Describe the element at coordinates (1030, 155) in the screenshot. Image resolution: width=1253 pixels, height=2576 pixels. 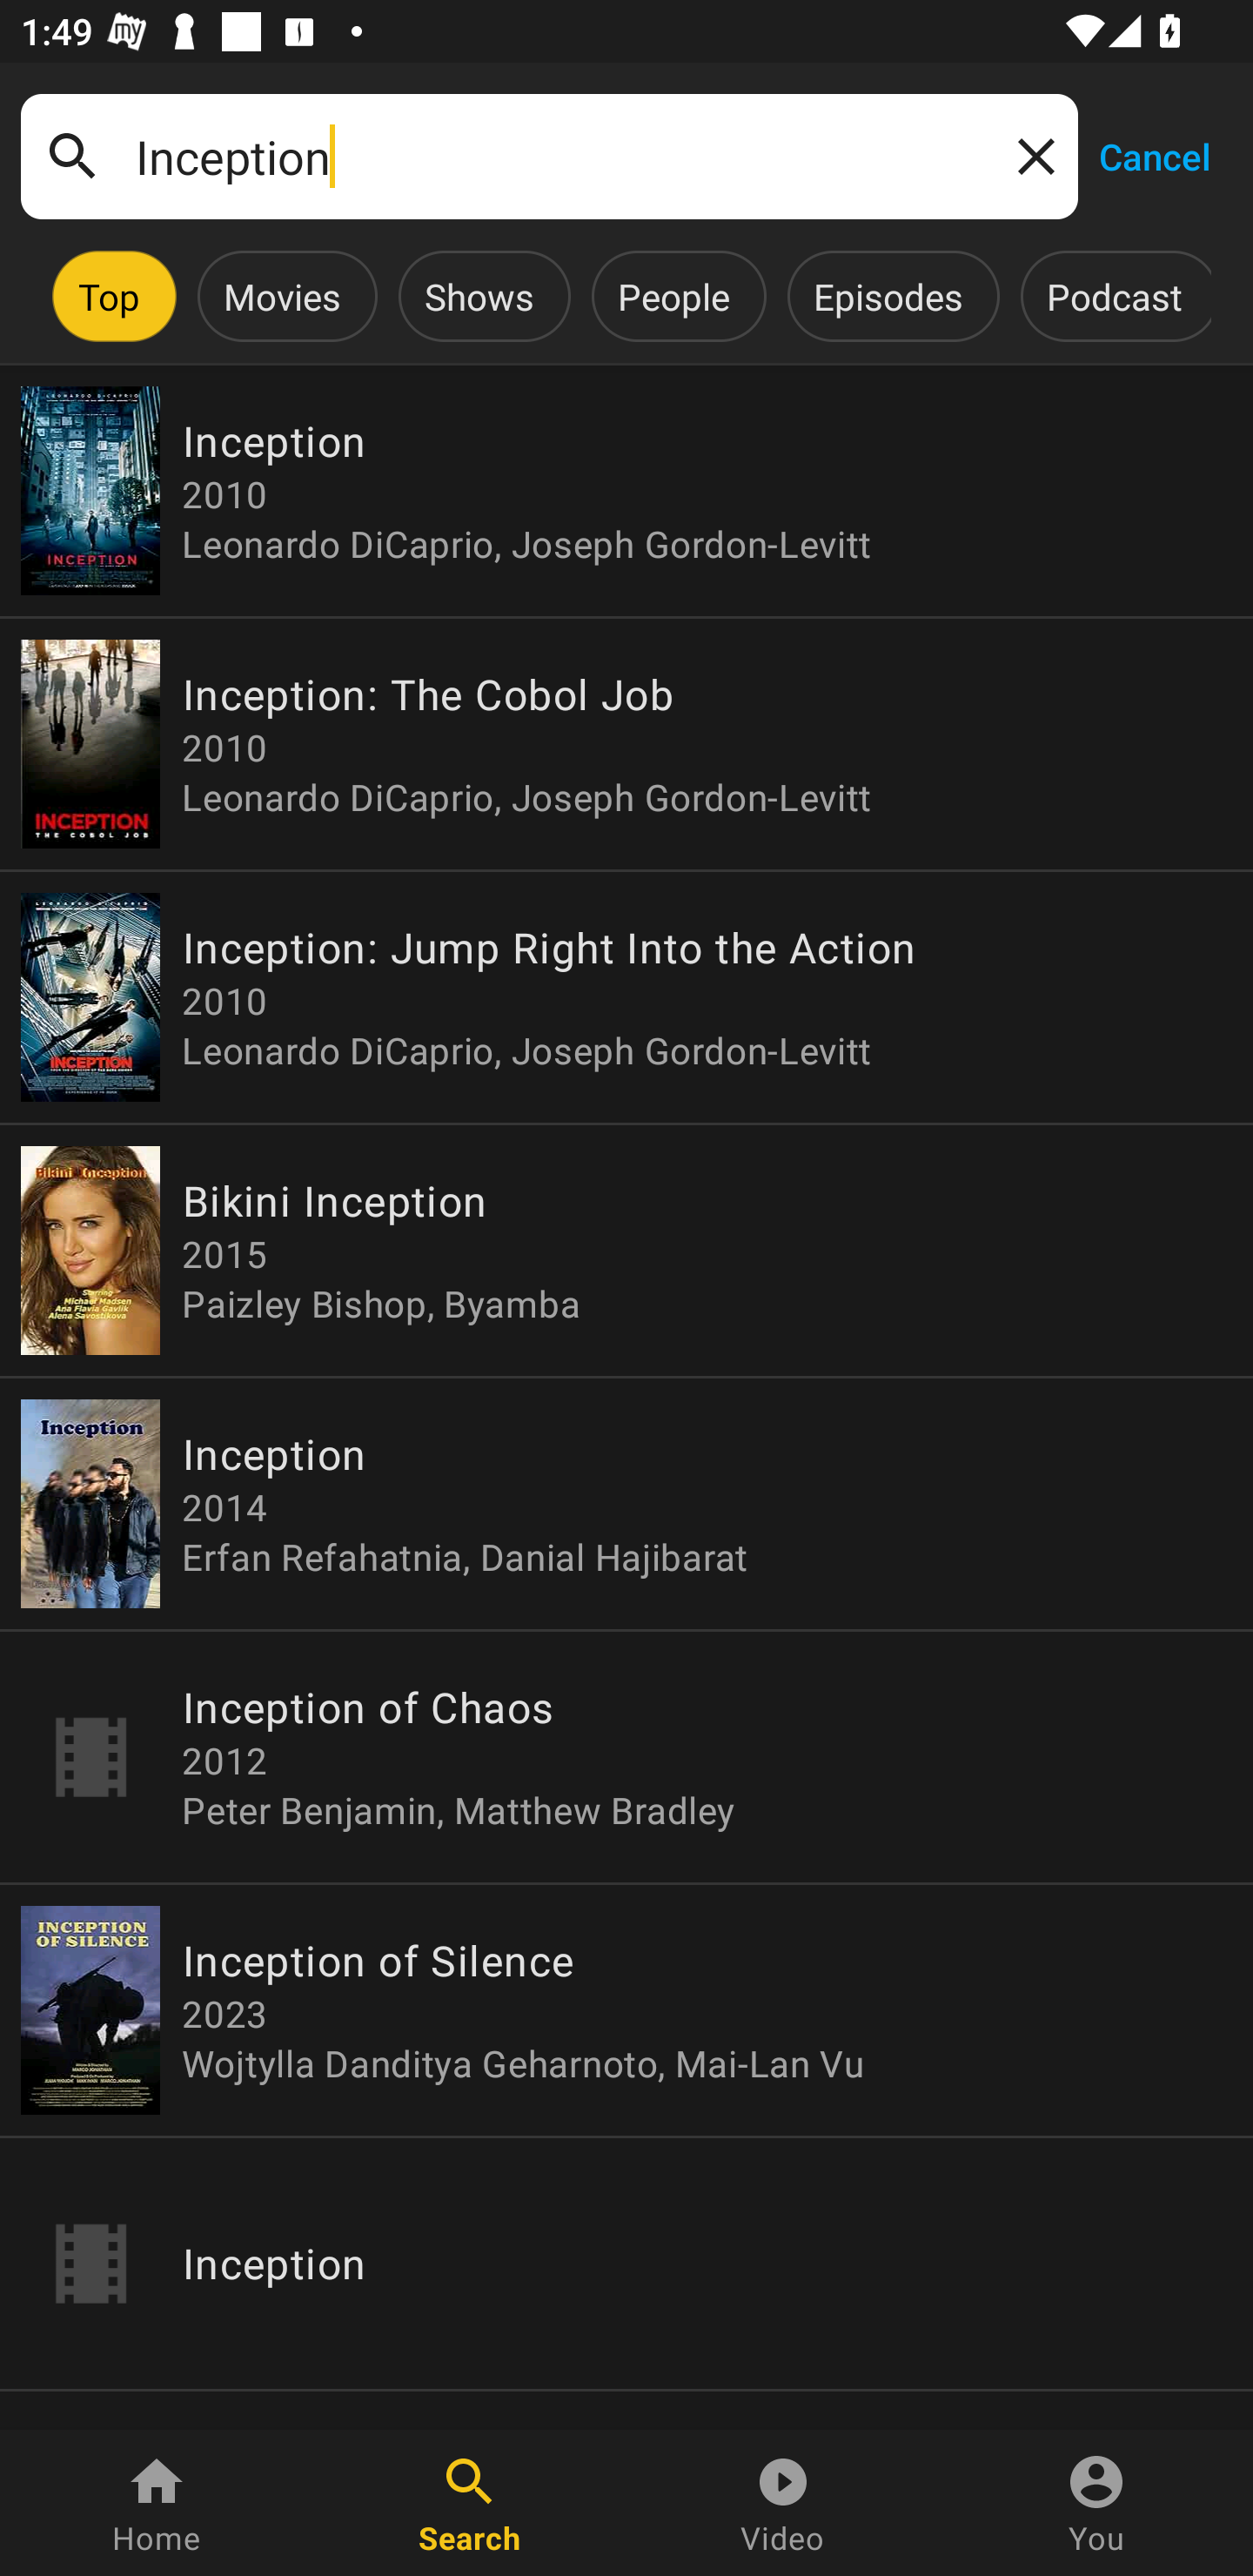
I see `Clear query` at that location.